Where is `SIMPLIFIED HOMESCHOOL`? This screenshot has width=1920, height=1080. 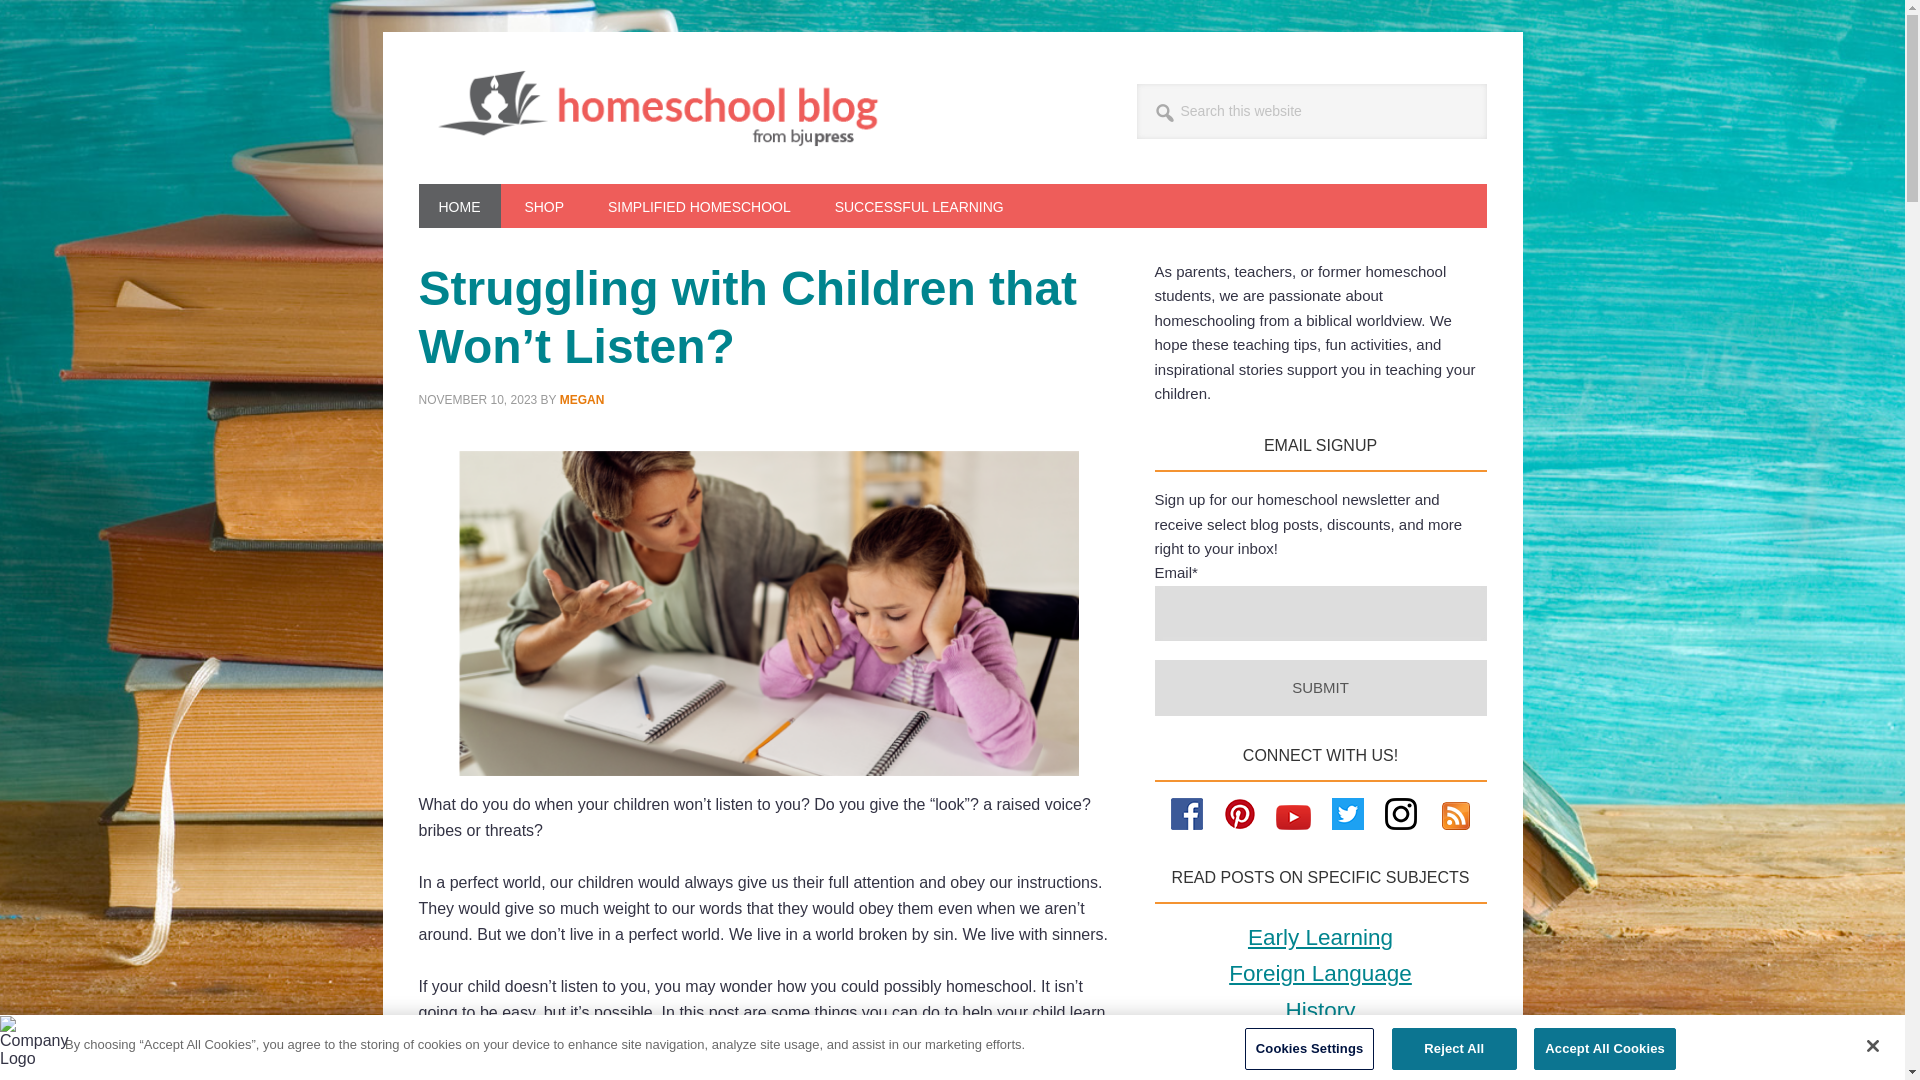
SIMPLIFIED HOMESCHOOL is located at coordinates (698, 205).